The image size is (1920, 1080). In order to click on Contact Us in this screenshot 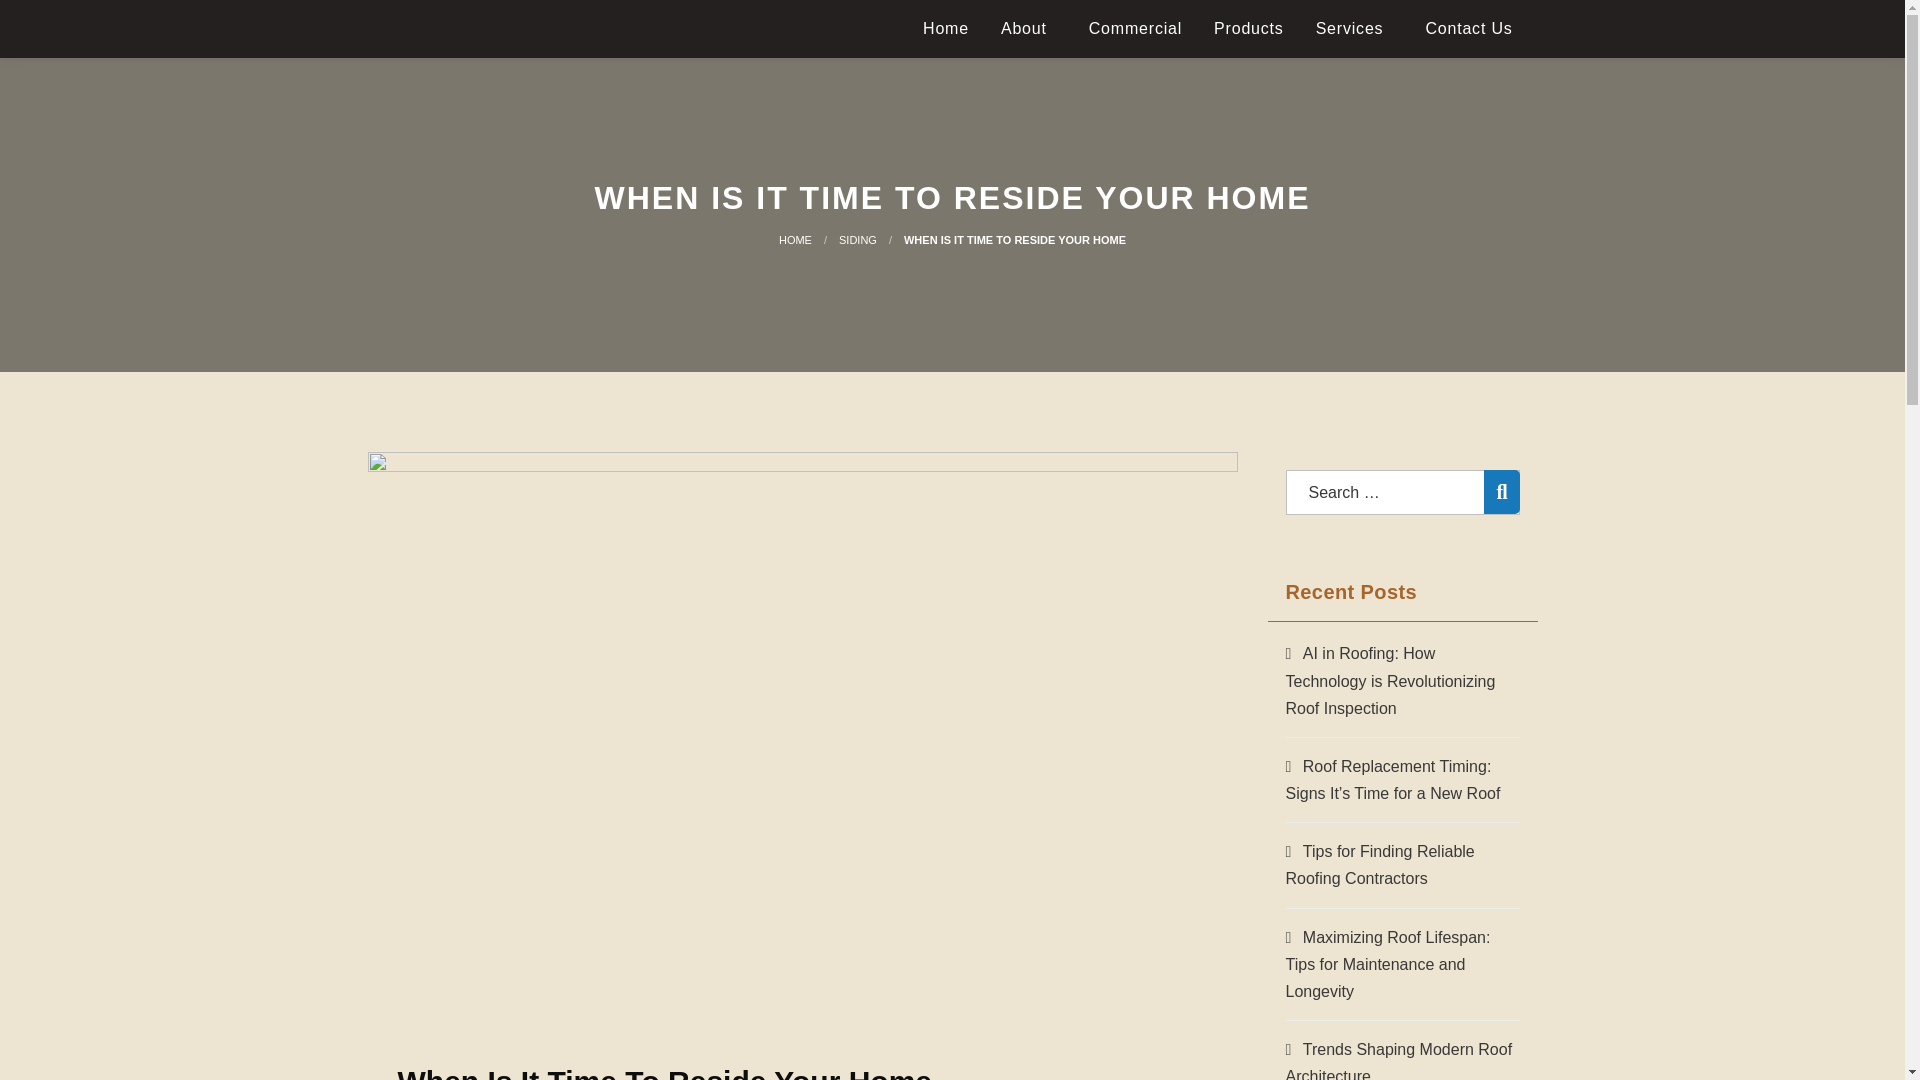, I will do `click(1468, 28)`.